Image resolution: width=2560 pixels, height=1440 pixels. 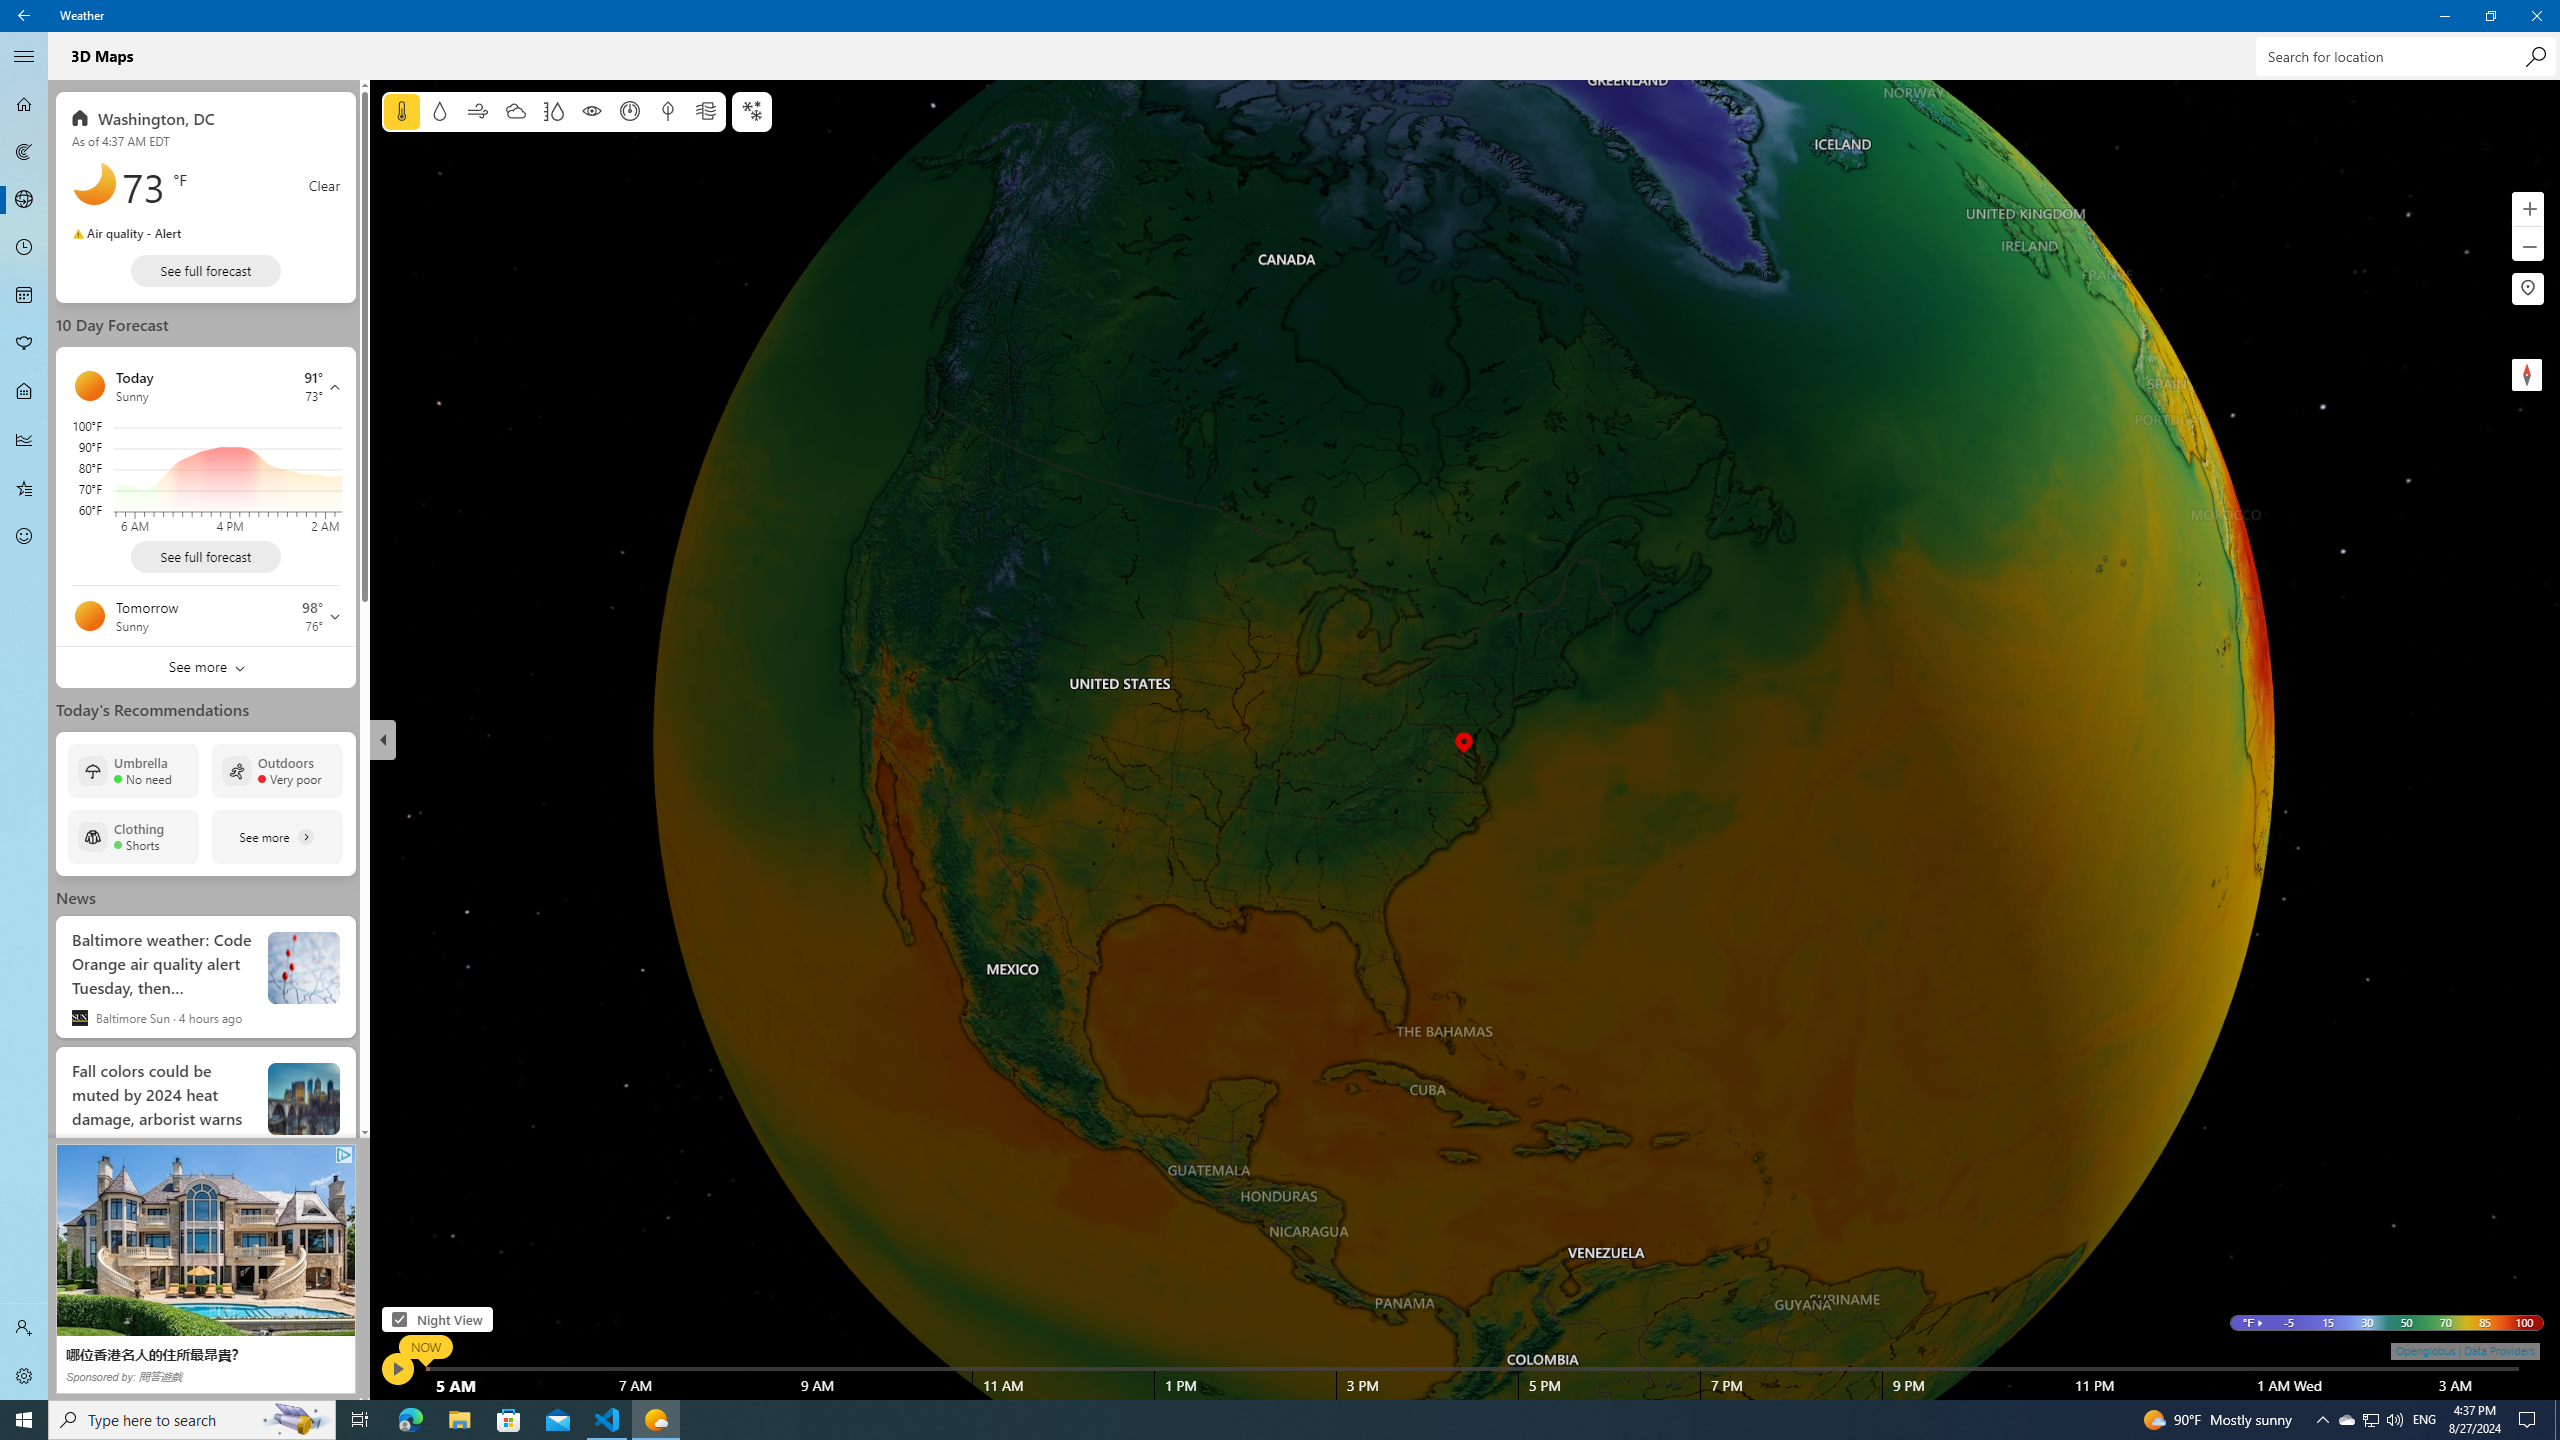 I want to click on 3D Maps - Not Selected, so click(x=24, y=200).